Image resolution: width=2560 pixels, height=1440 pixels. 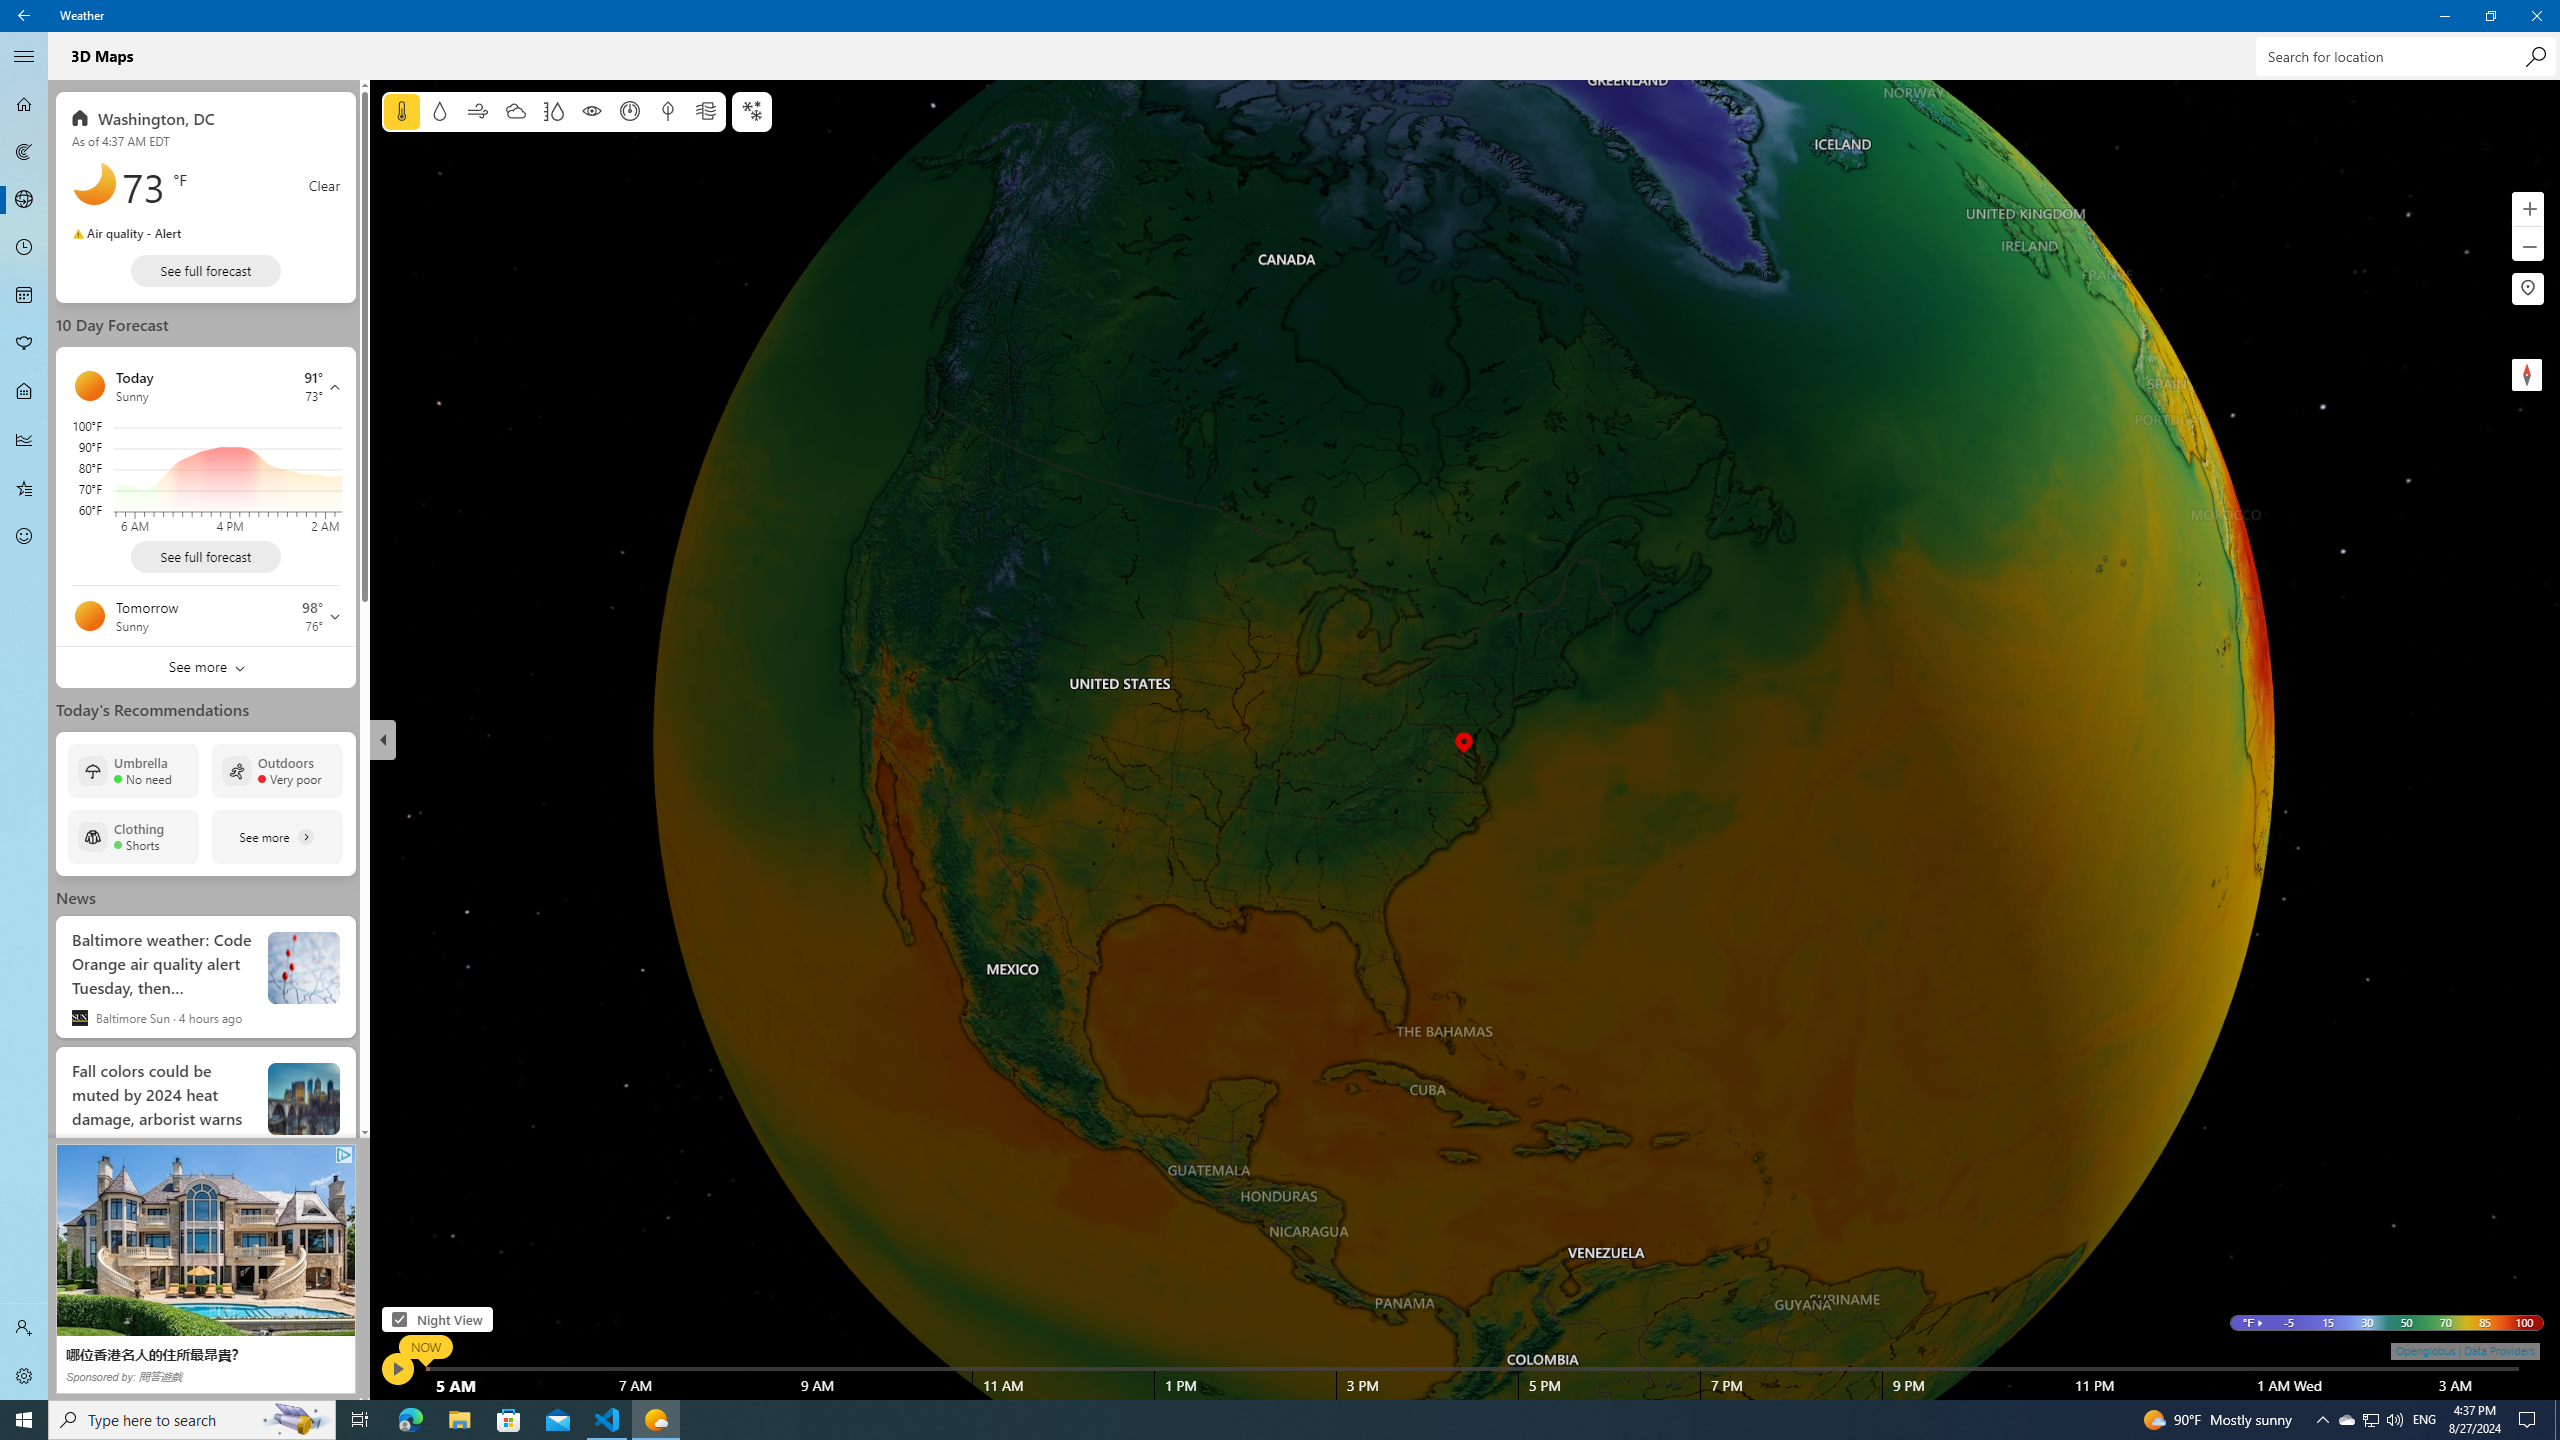 I want to click on 3D Maps - Not Selected, so click(x=24, y=200).